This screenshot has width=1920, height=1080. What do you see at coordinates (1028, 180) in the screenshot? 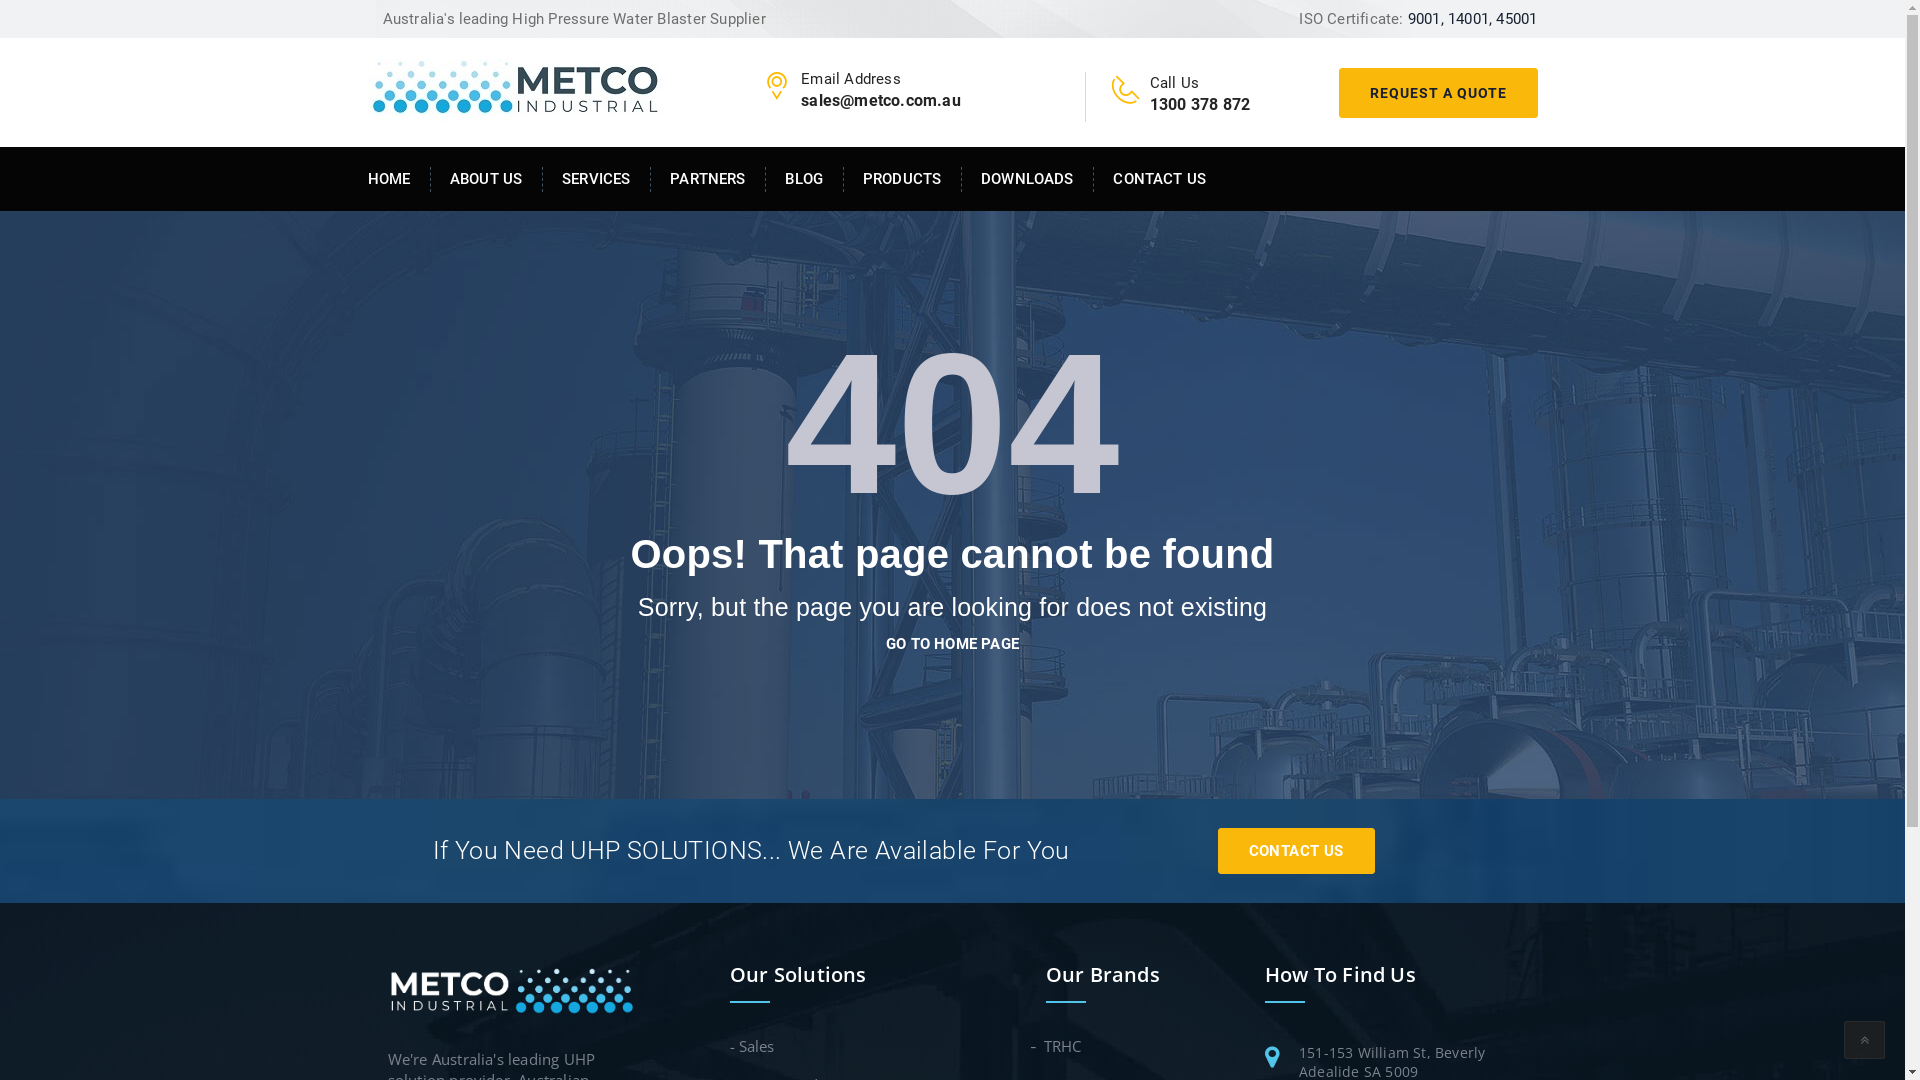
I see `DOWNLOADS` at bounding box center [1028, 180].